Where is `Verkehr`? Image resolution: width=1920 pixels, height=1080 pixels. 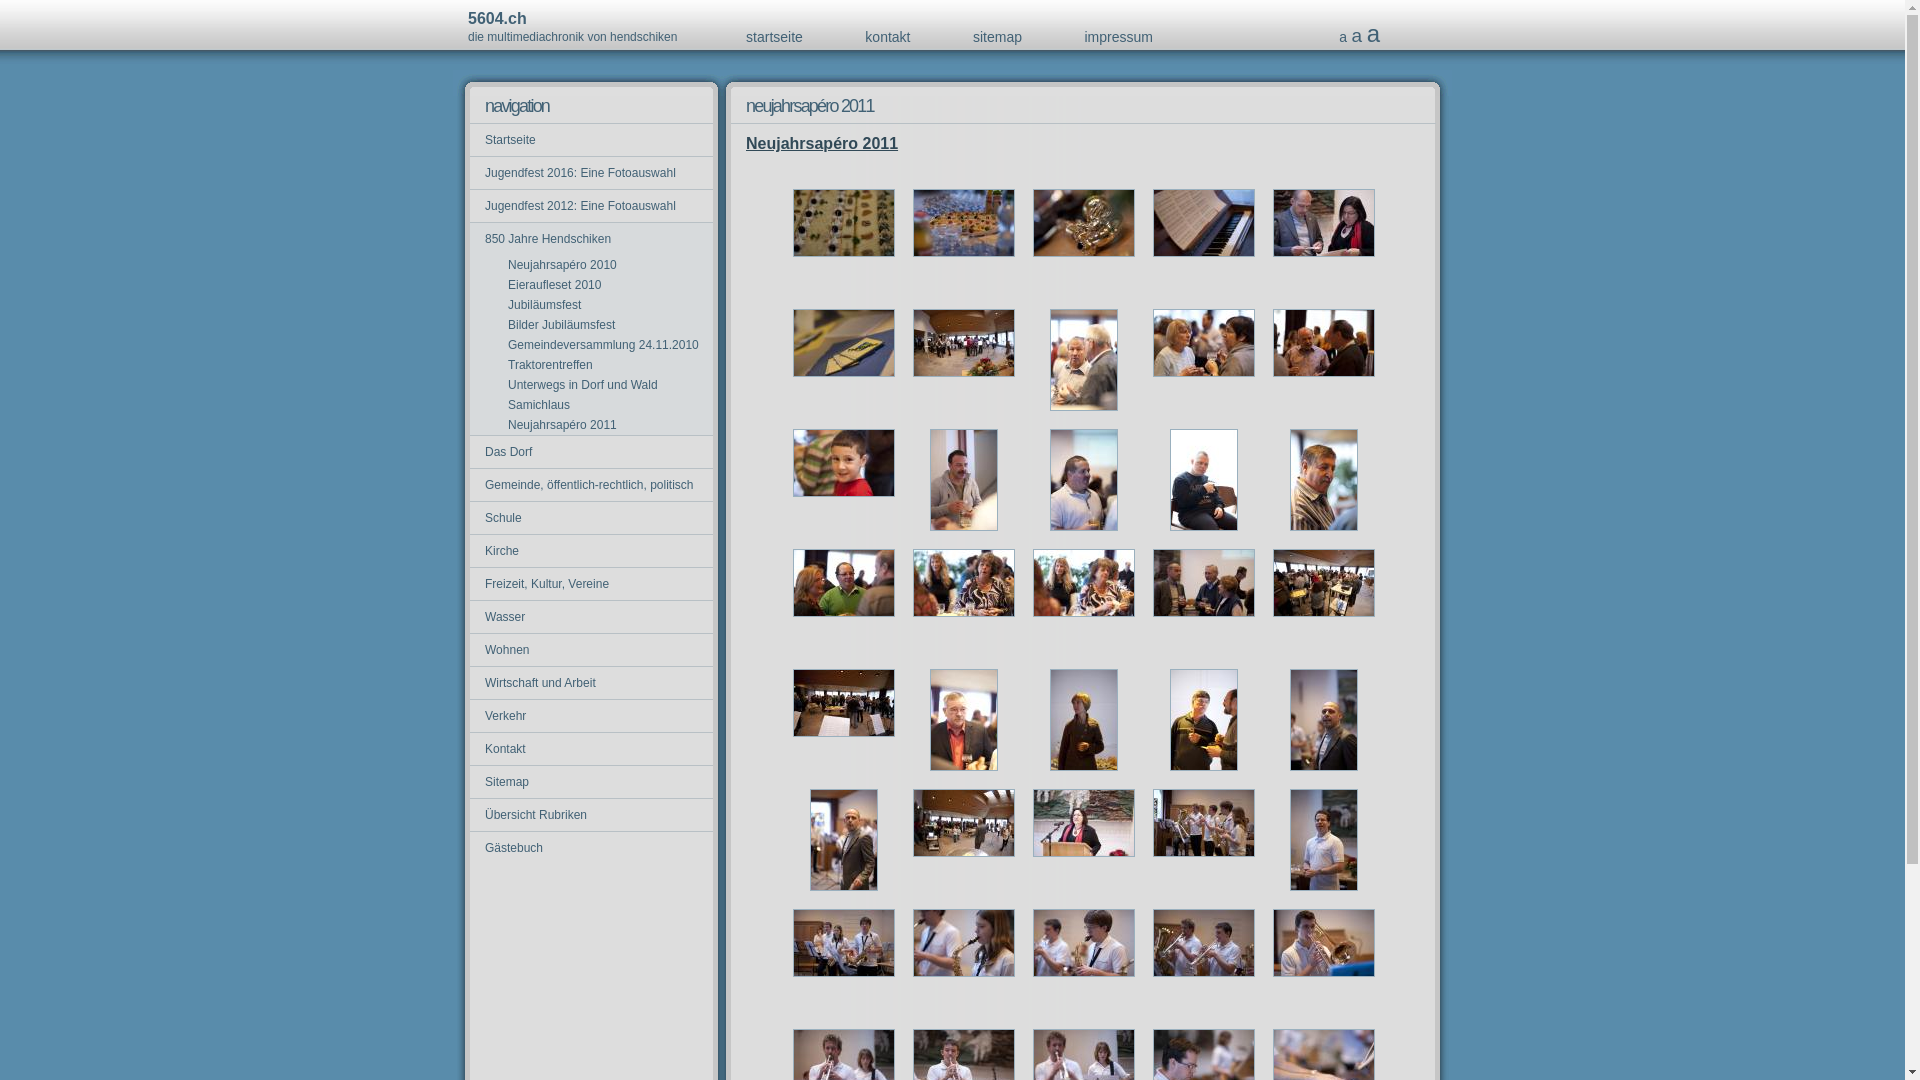
Verkehr is located at coordinates (592, 716).